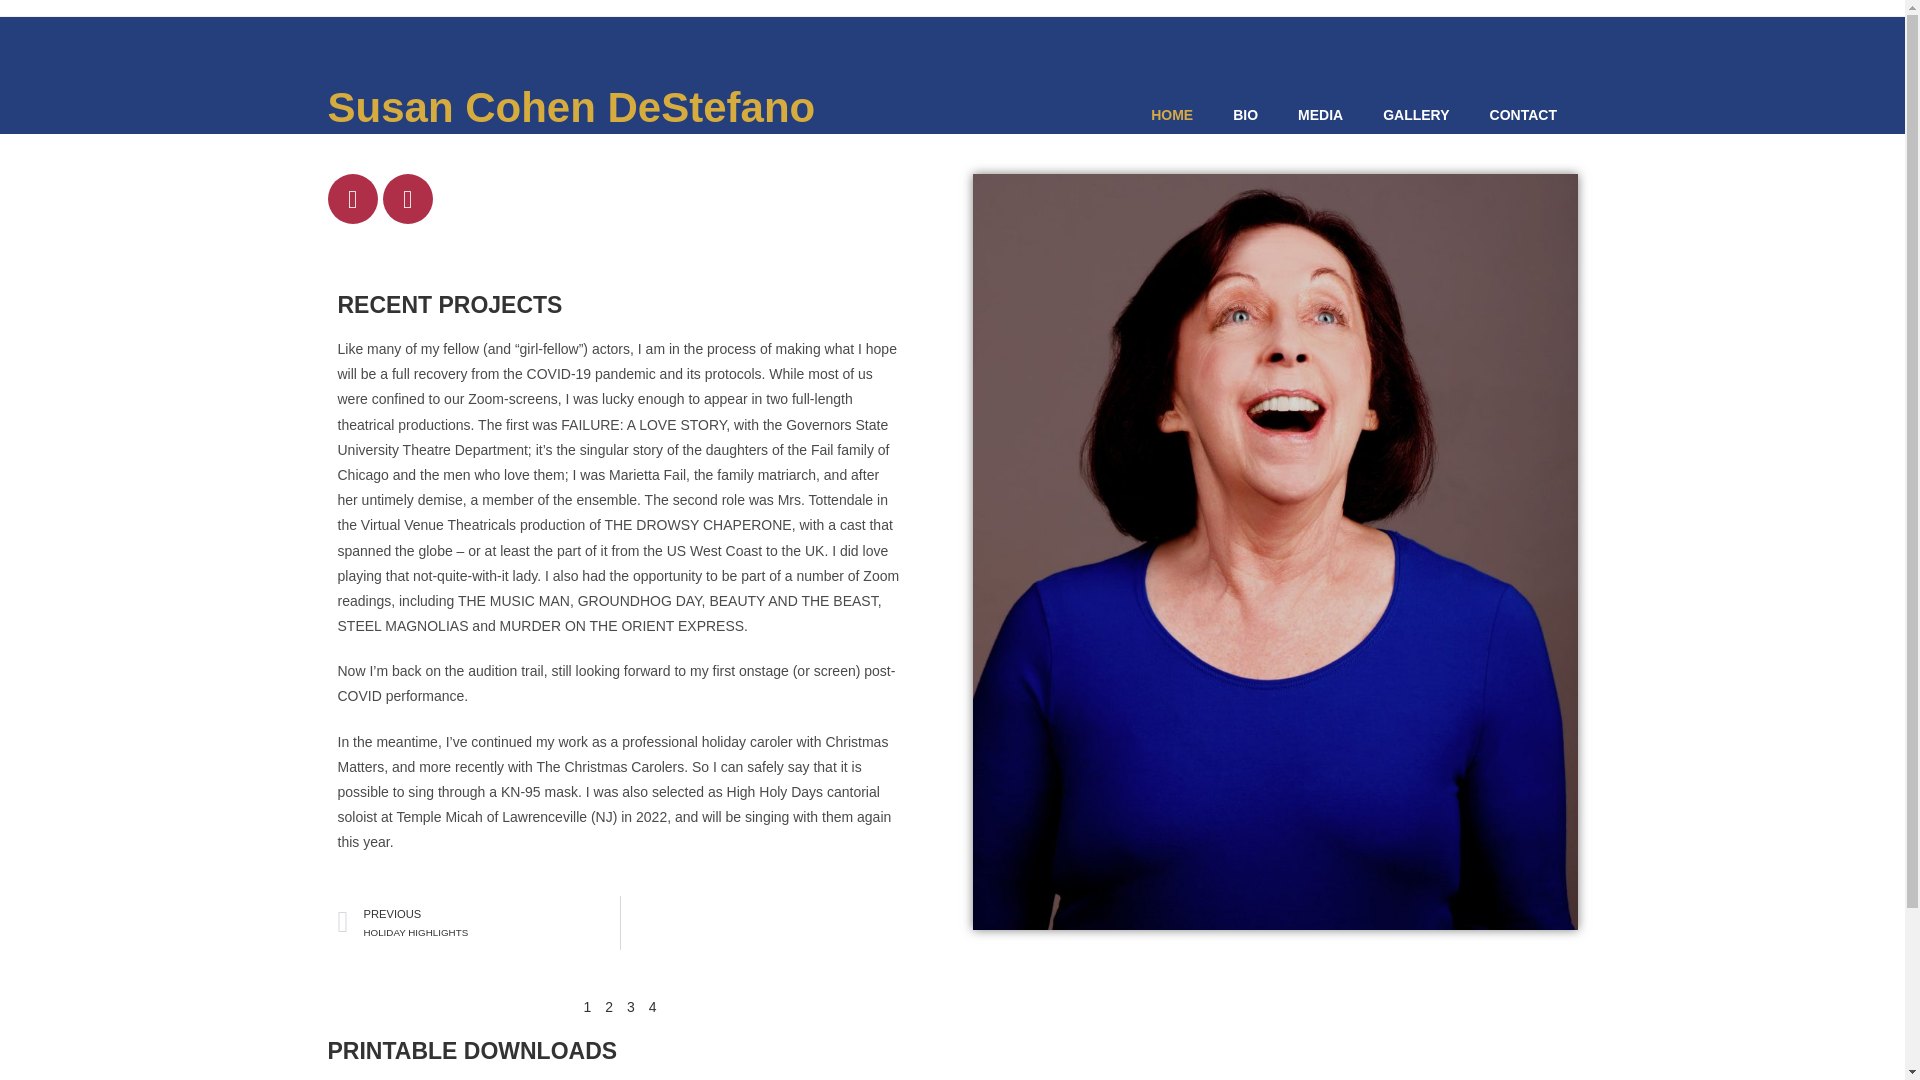 The image size is (1920, 1080). I want to click on HOME, so click(1172, 114).